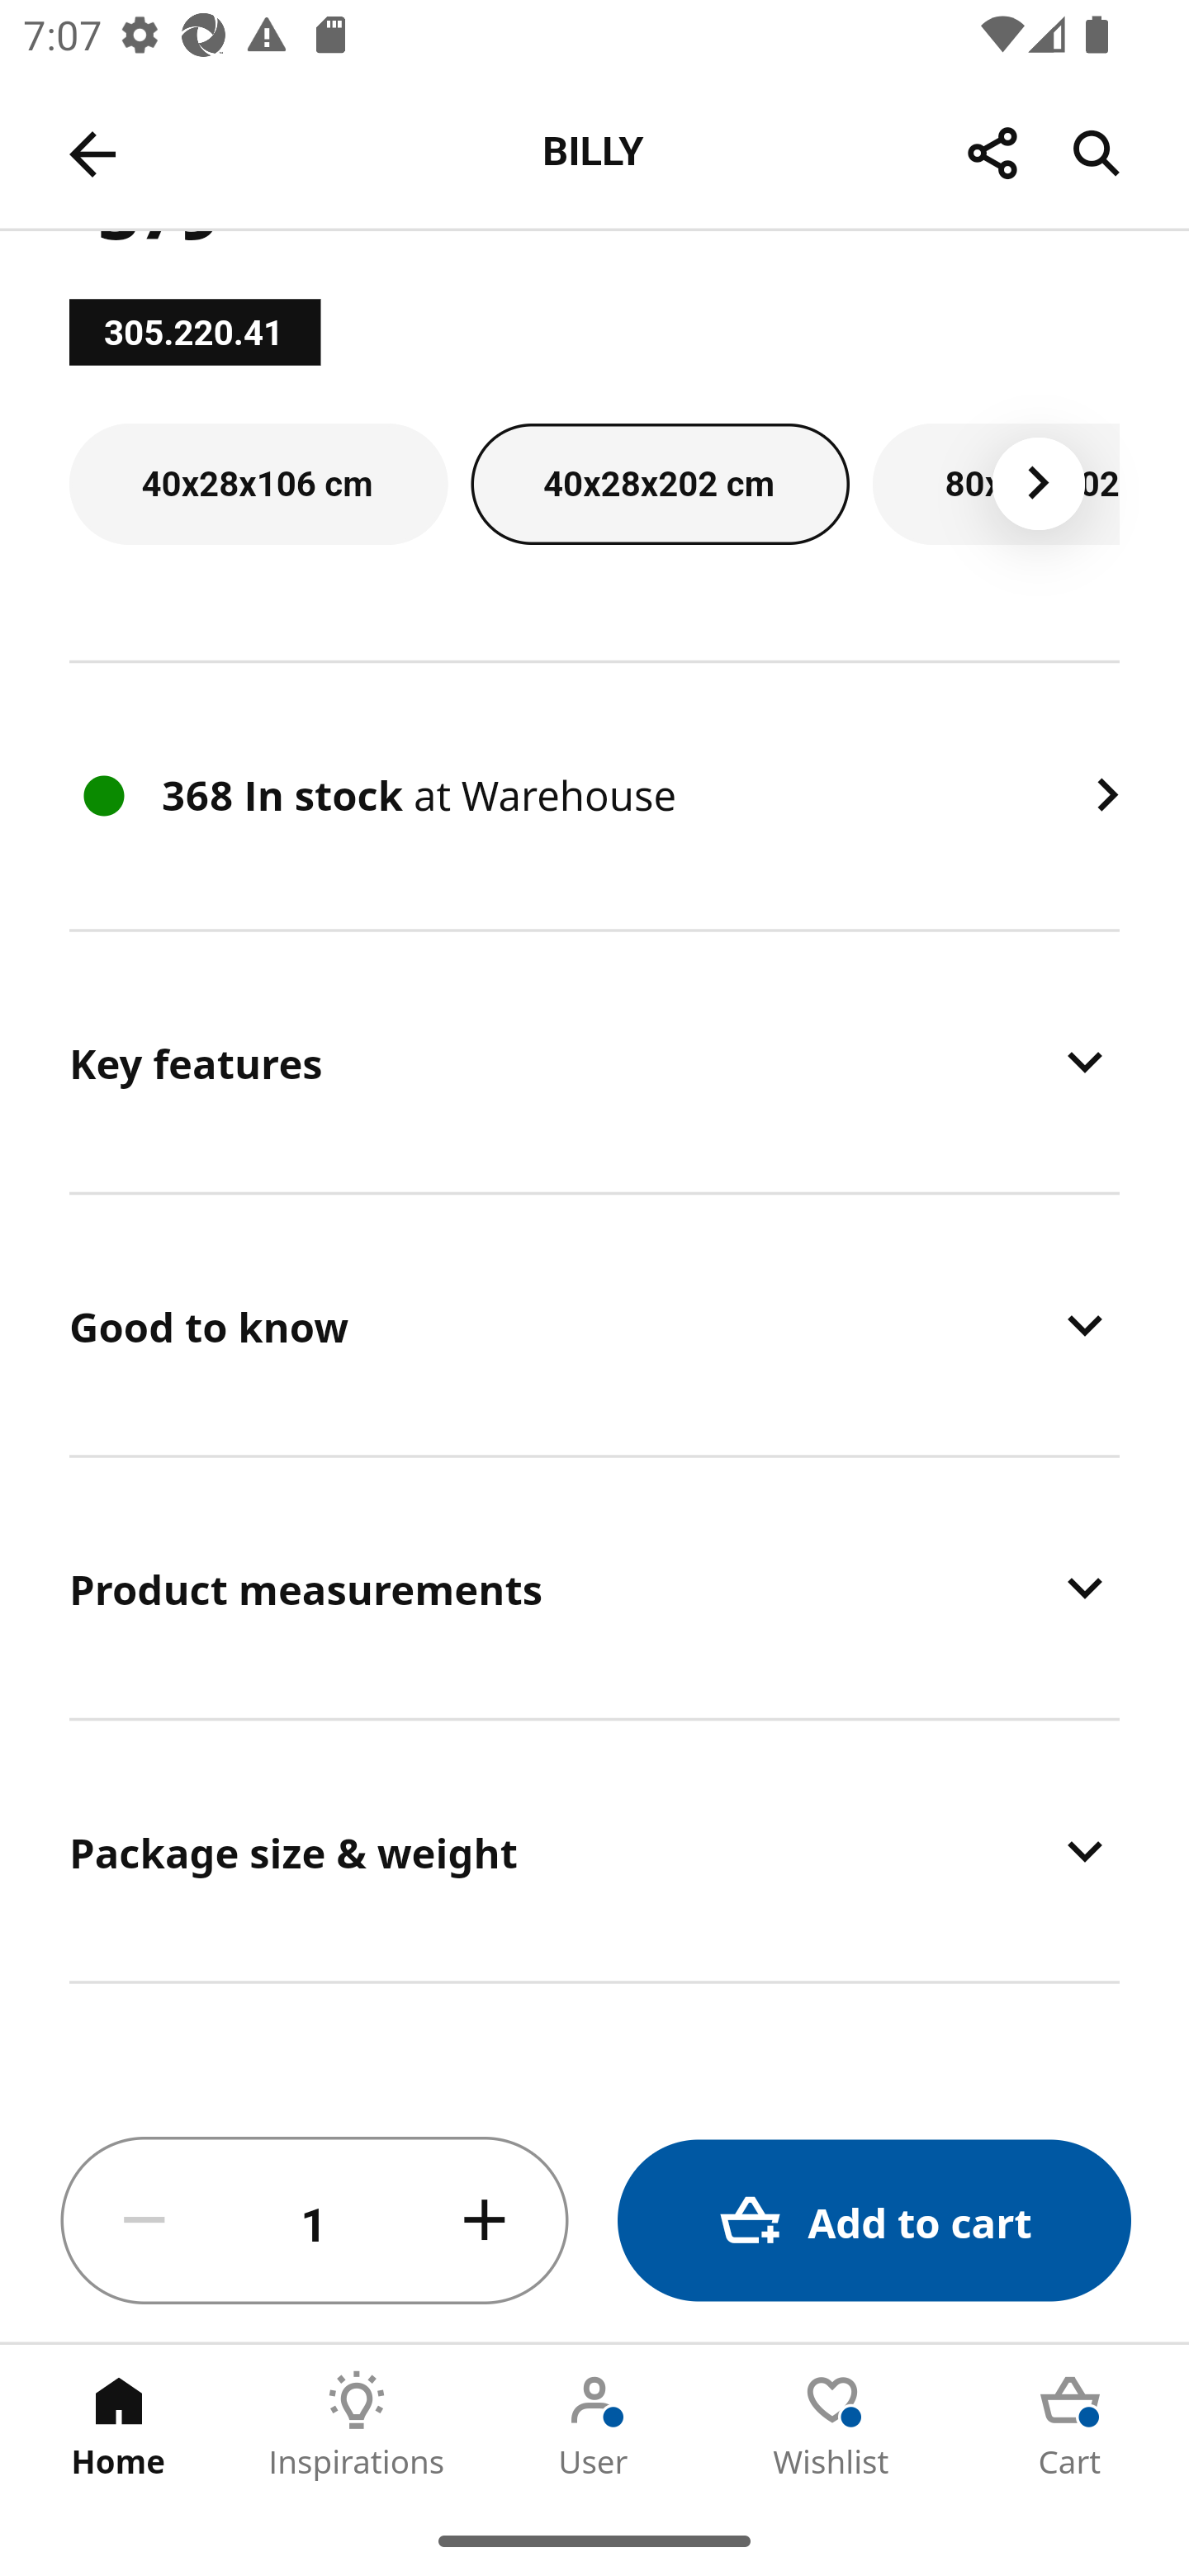 This screenshot has height=2576, width=1189. Describe the element at coordinates (594, 1851) in the screenshot. I see `Package size & weight` at that location.